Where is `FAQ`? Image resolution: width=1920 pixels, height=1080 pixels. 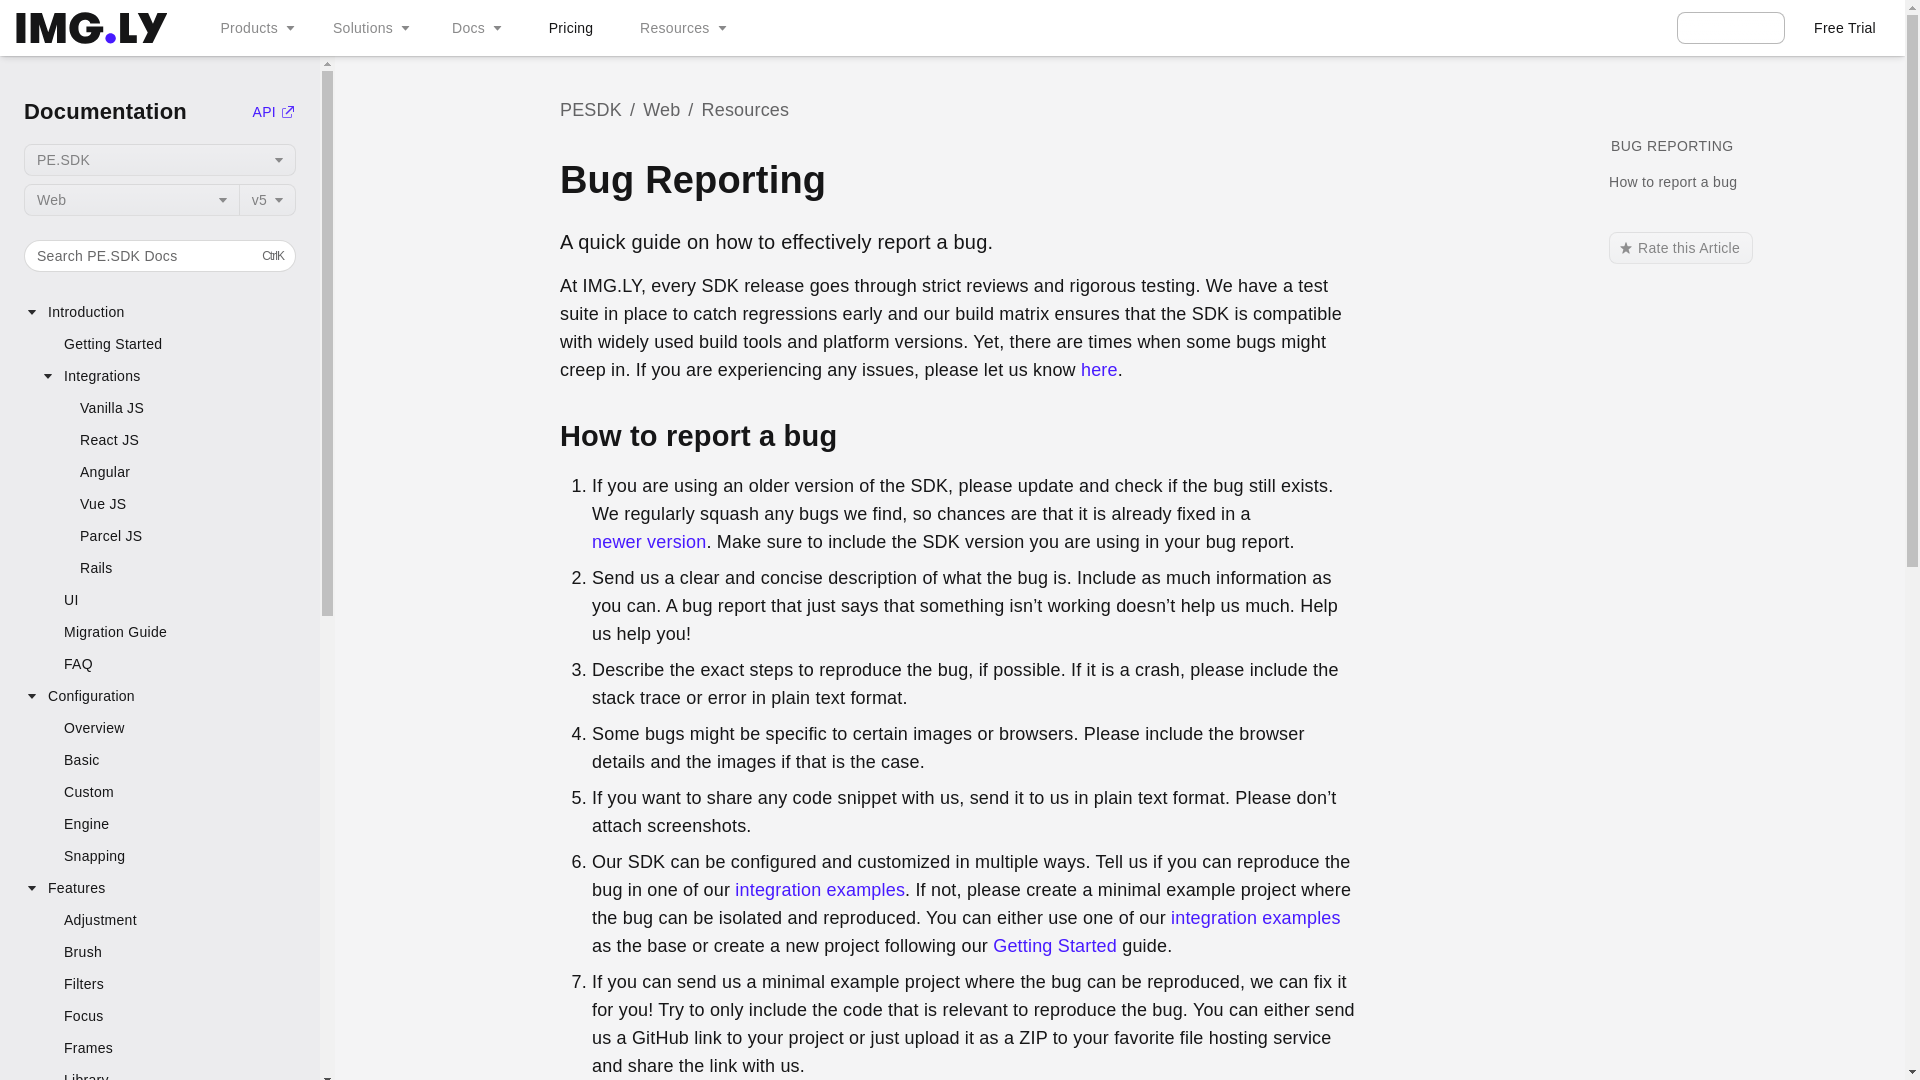
FAQ is located at coordinates (159, 256).